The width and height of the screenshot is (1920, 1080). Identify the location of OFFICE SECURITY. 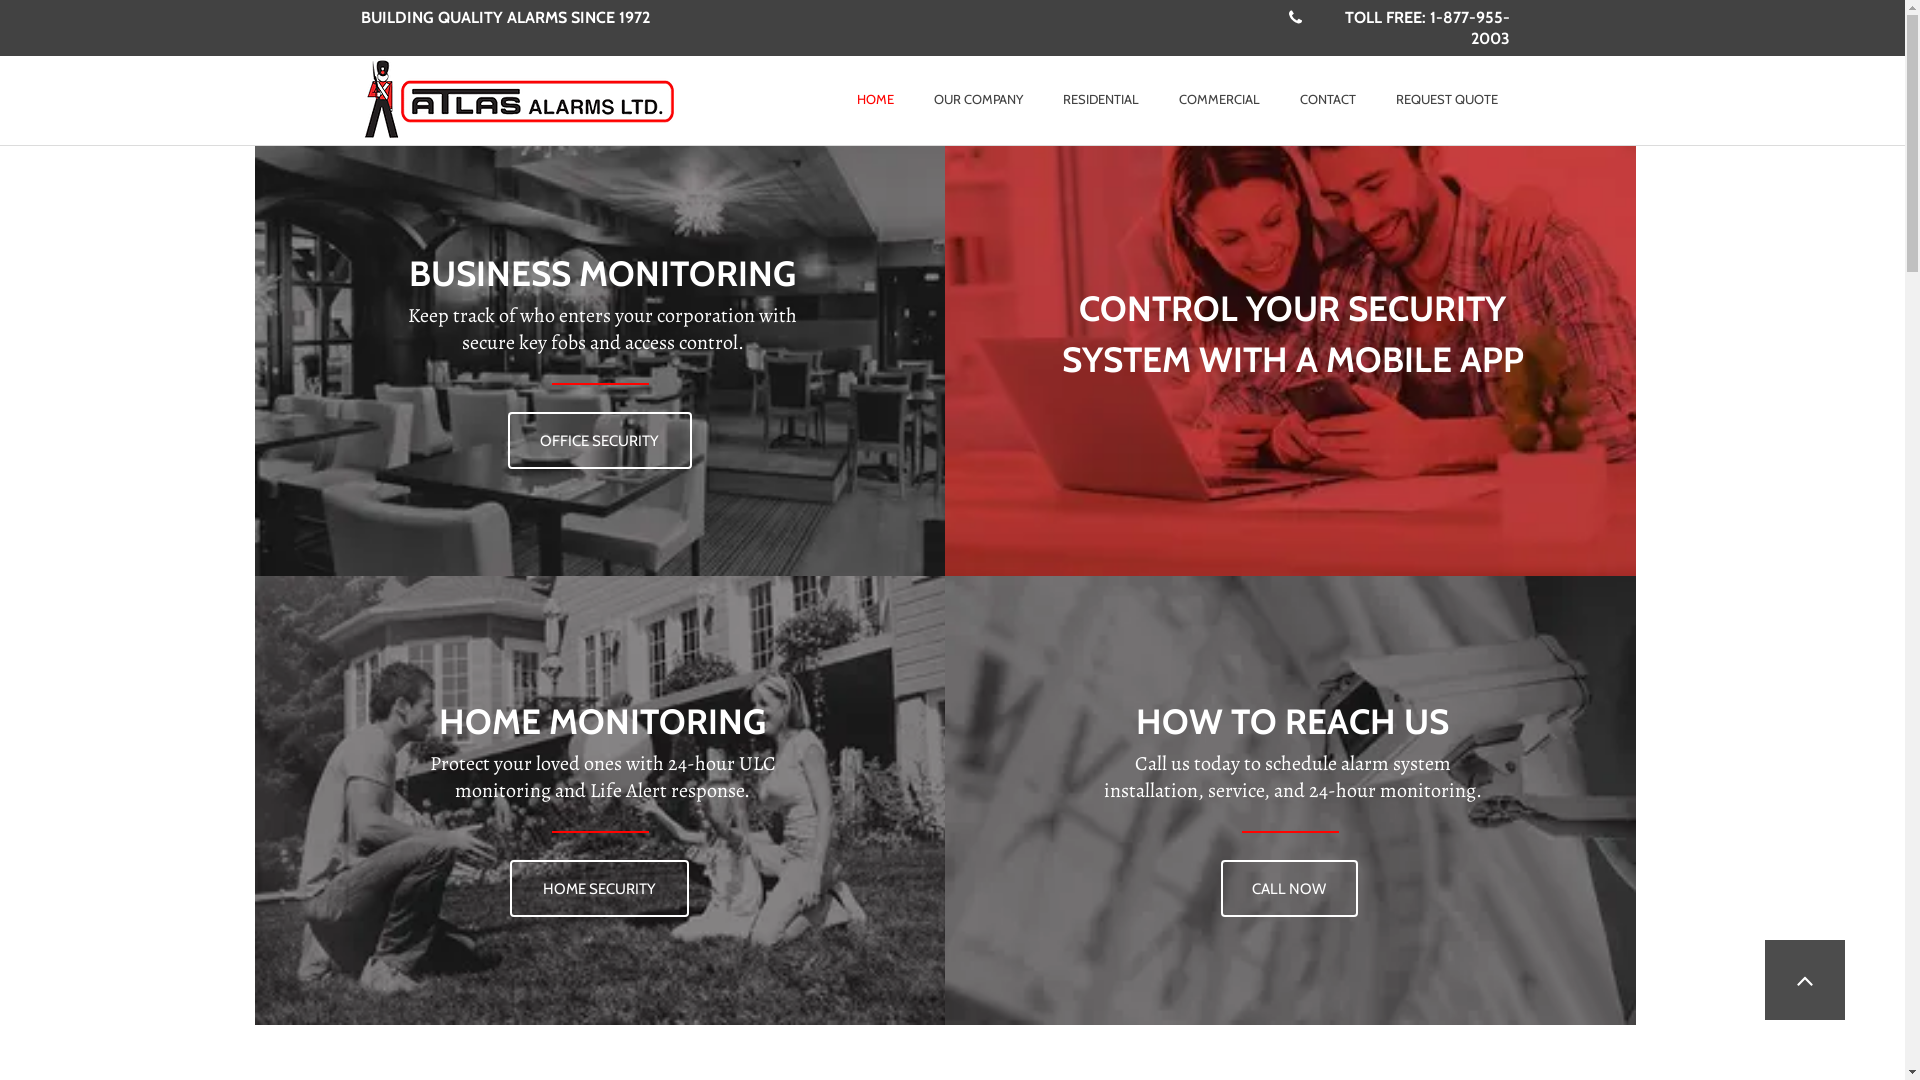
(600, 440).